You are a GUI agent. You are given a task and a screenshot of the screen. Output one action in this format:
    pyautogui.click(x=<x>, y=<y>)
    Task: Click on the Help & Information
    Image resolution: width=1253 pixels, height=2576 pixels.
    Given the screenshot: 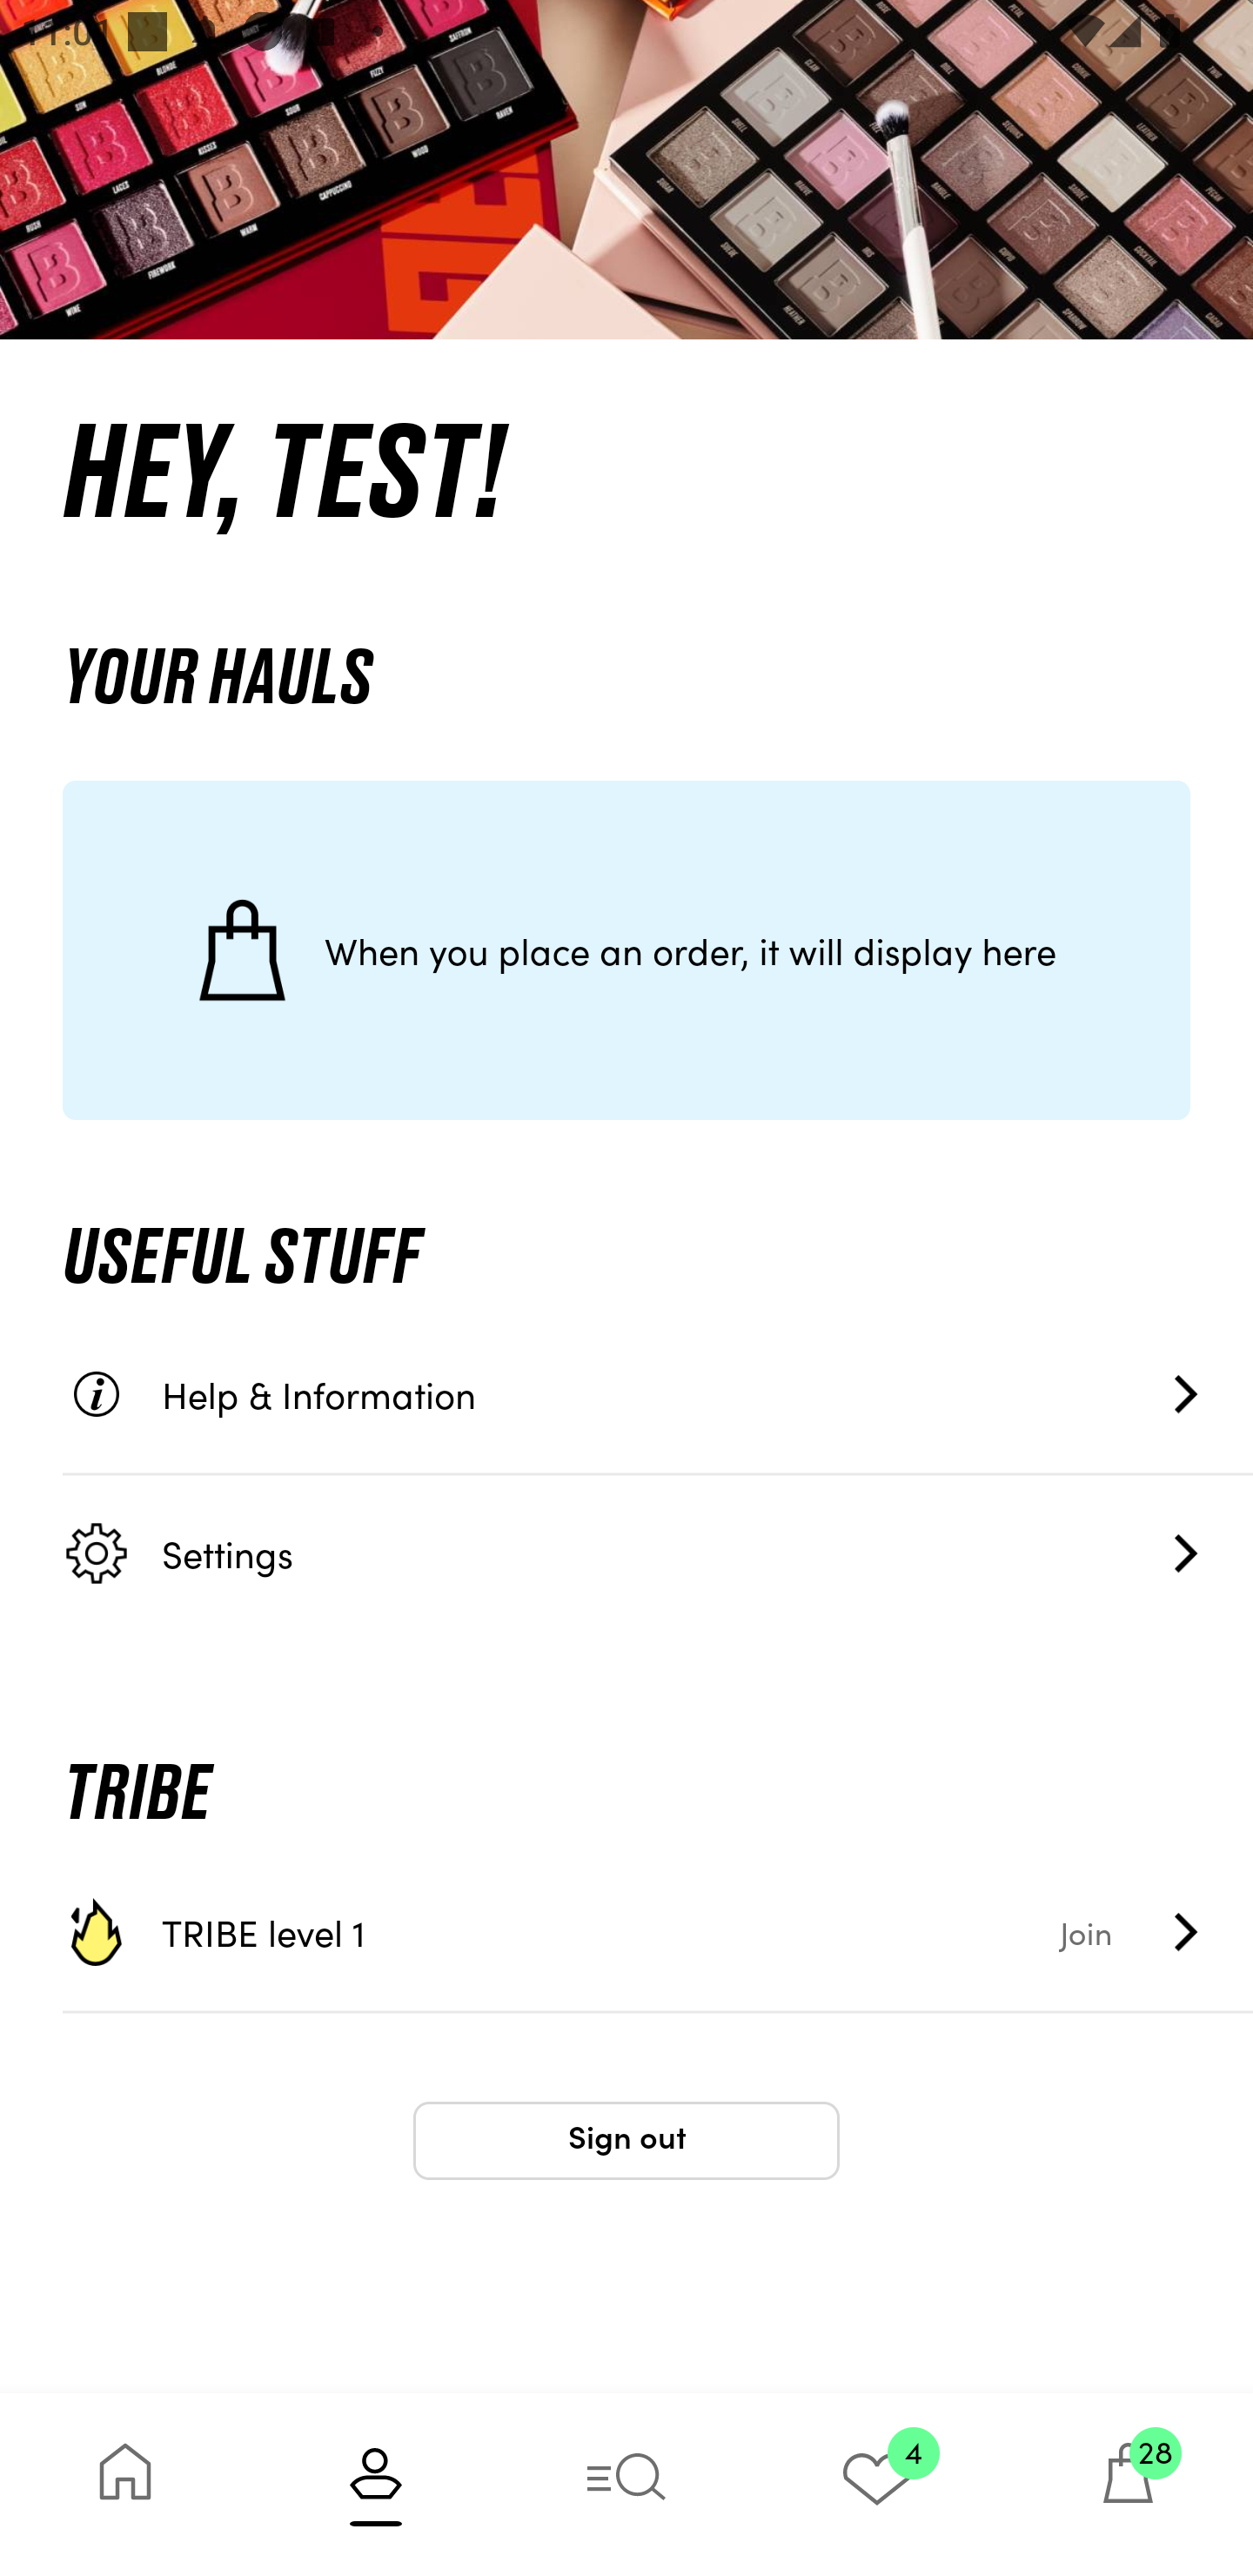 What is the action you would take?
    pyautogui.click(x=658, y=1394)
    